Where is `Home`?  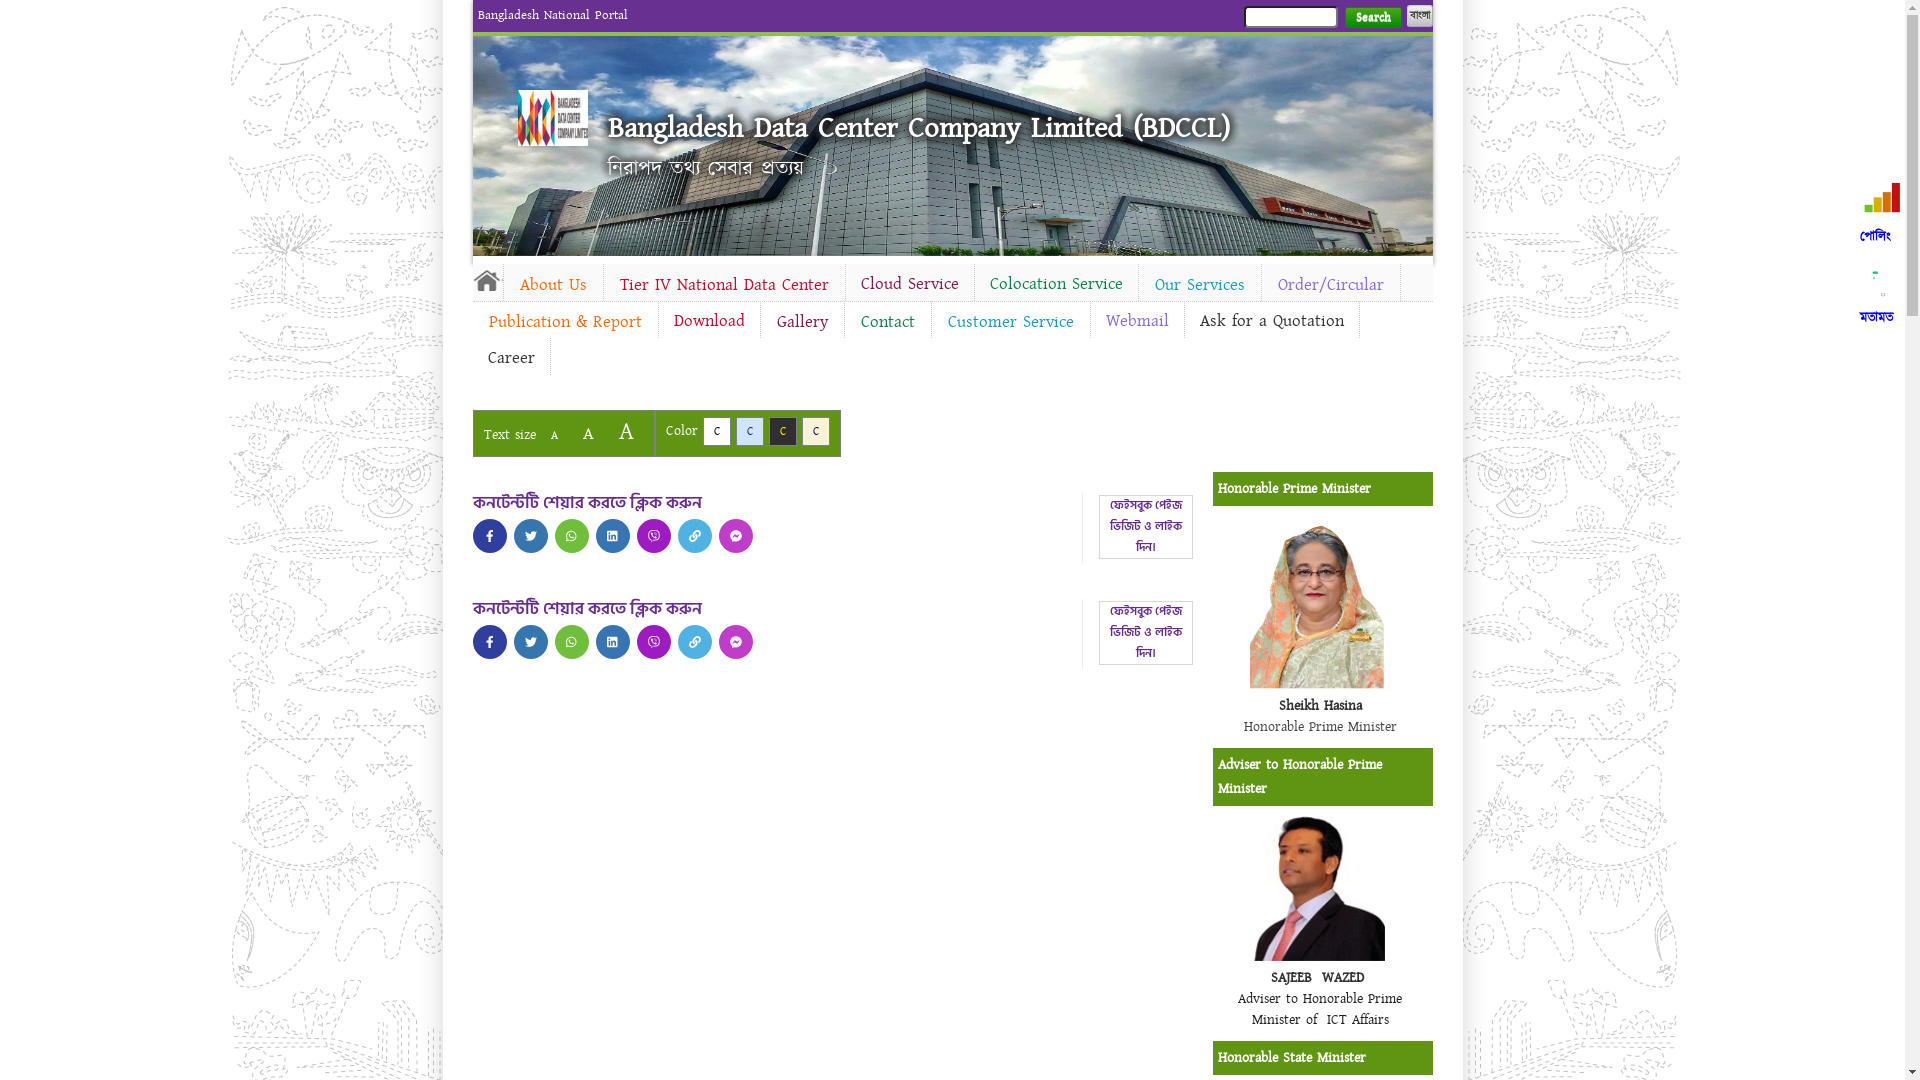 Home is located at coordinates (487, 280).